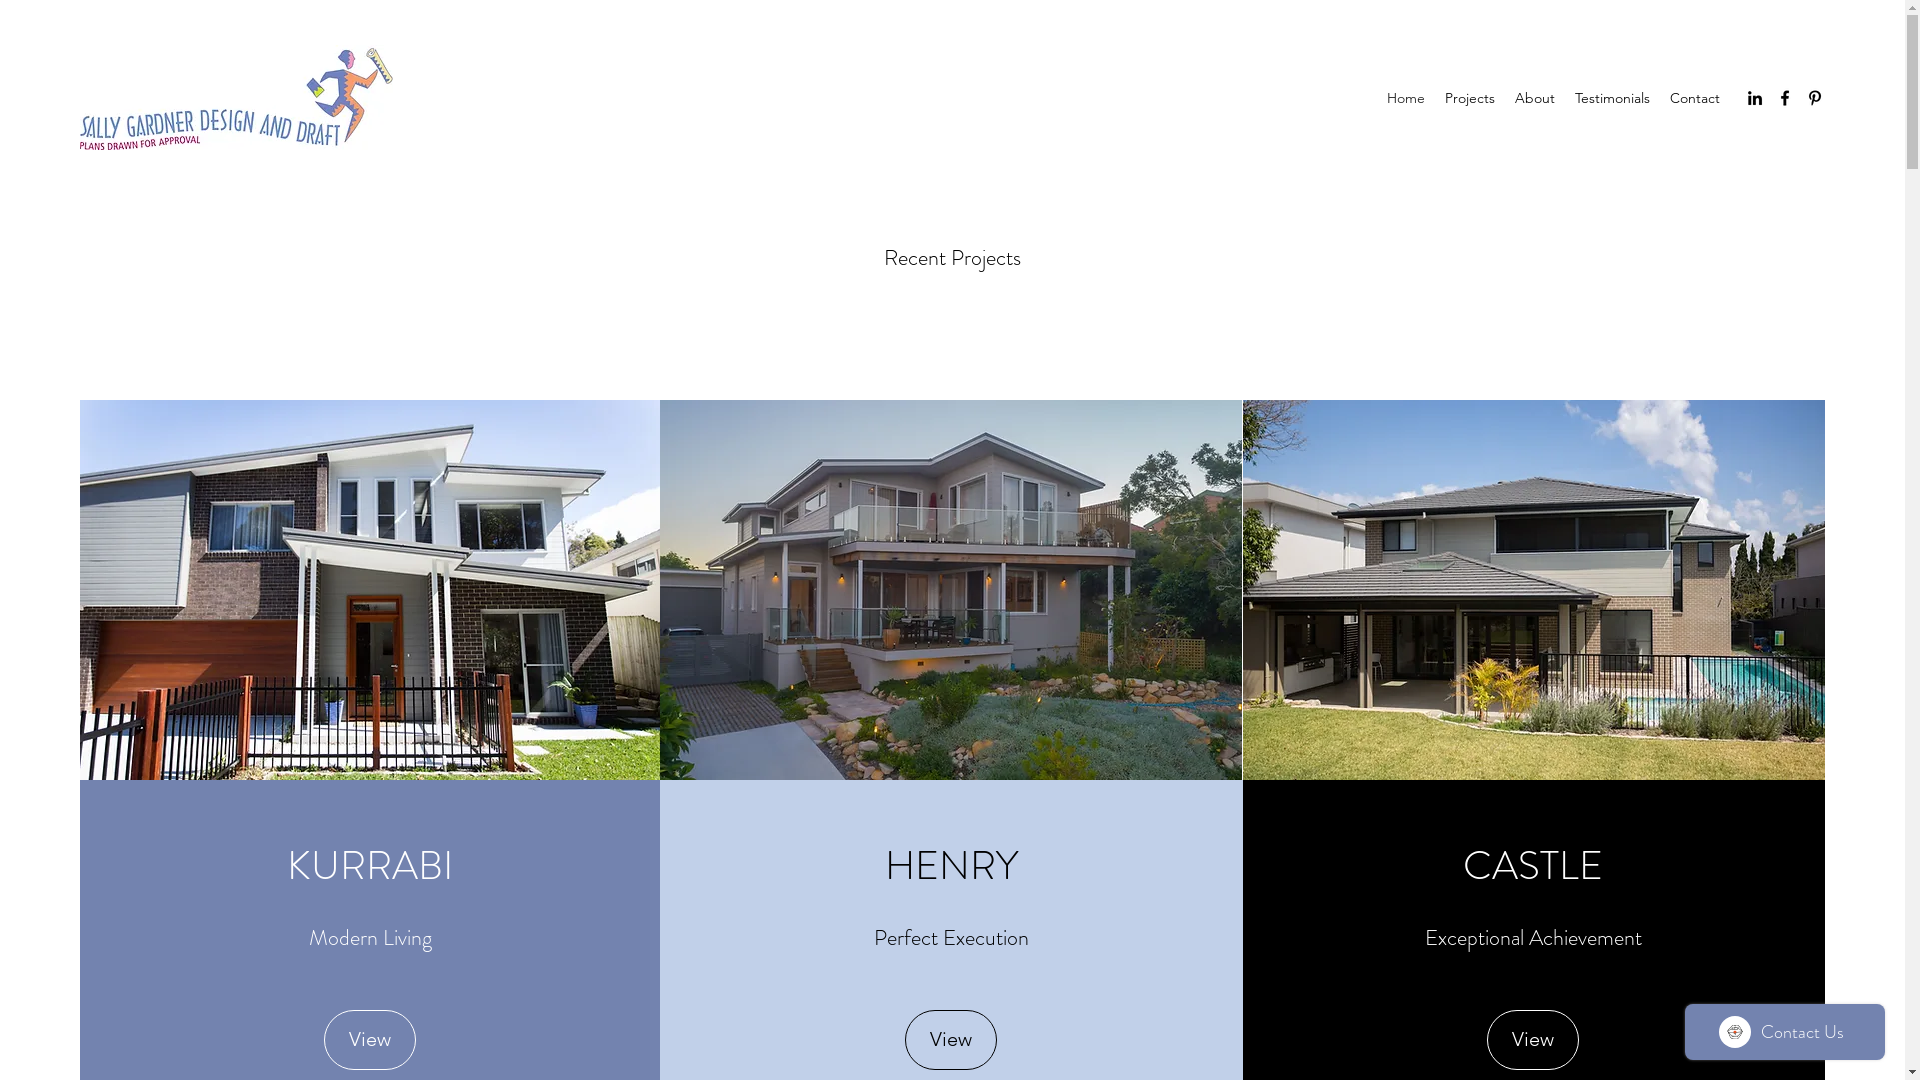  I want to click on Contact, so click(1695, 98).